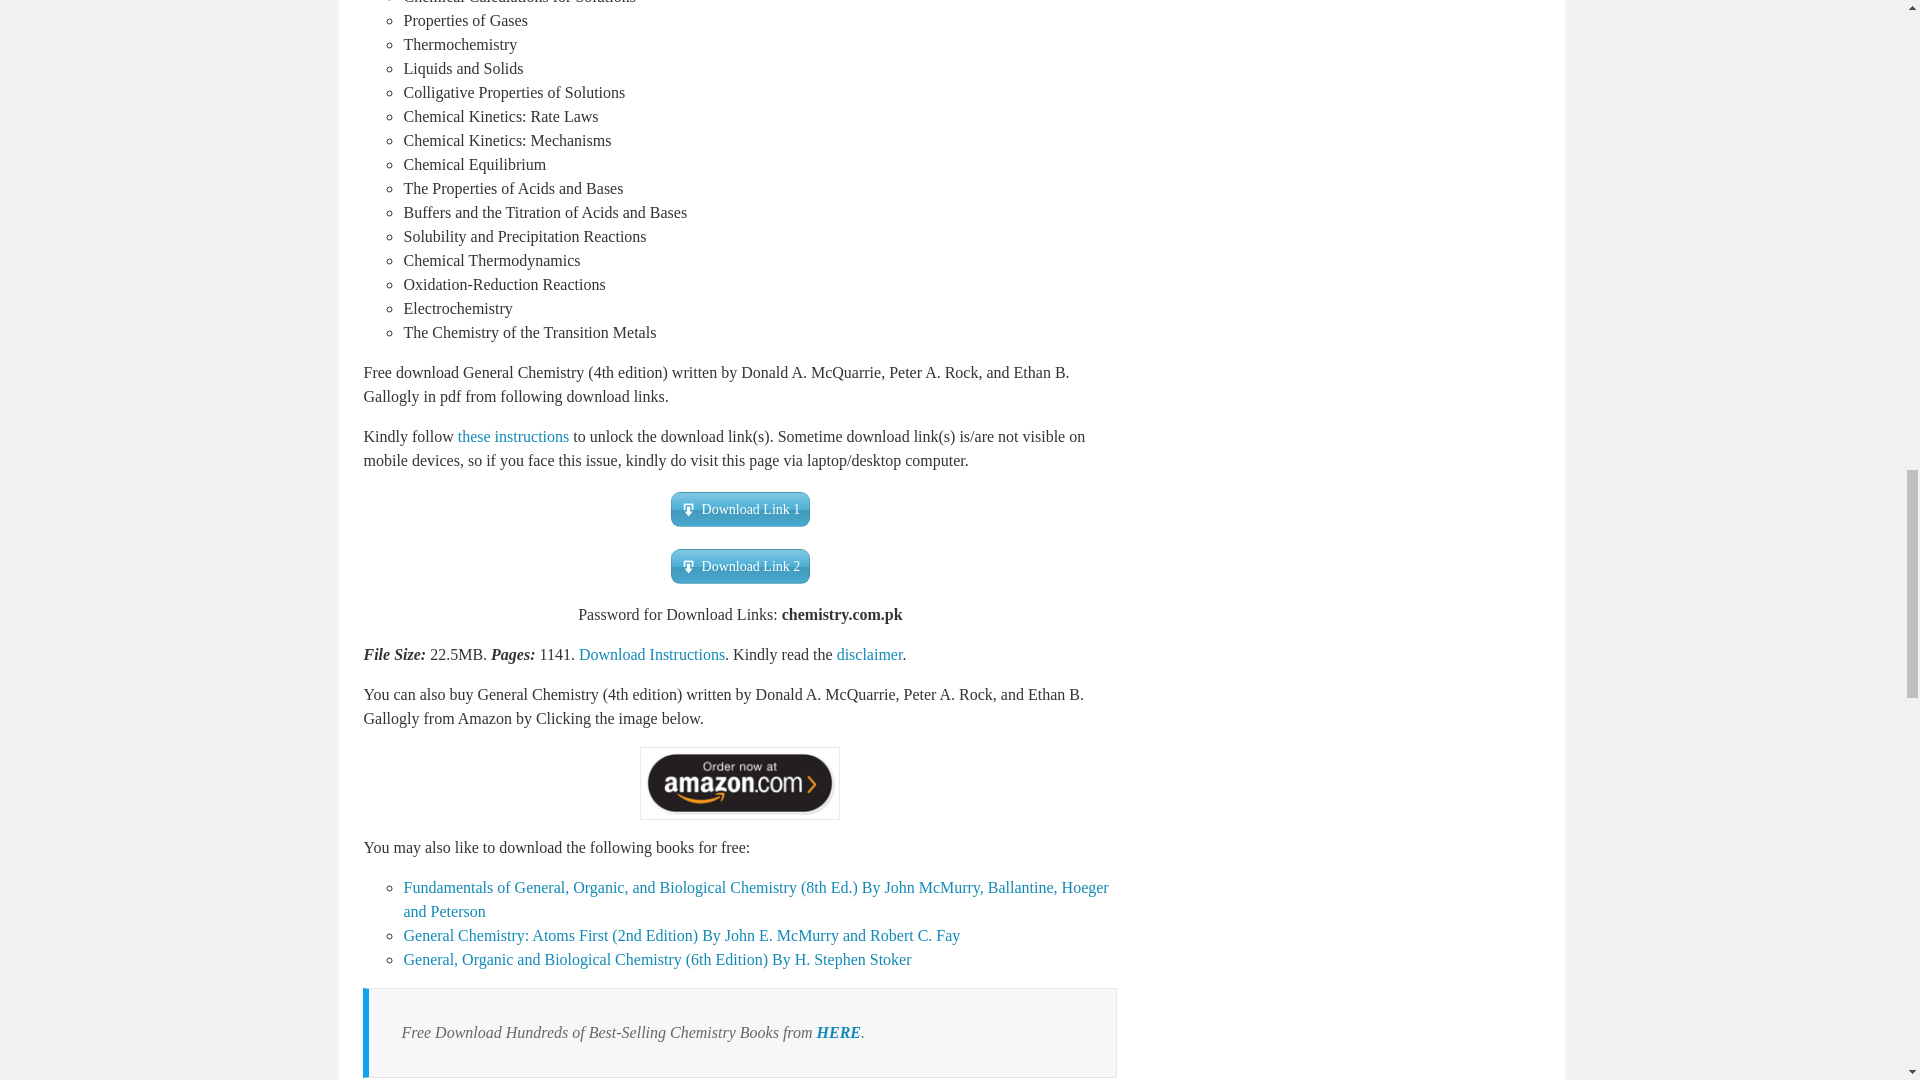 The image size is (1920, 1080). I want to click on Download Instructions, so click(652, 654).